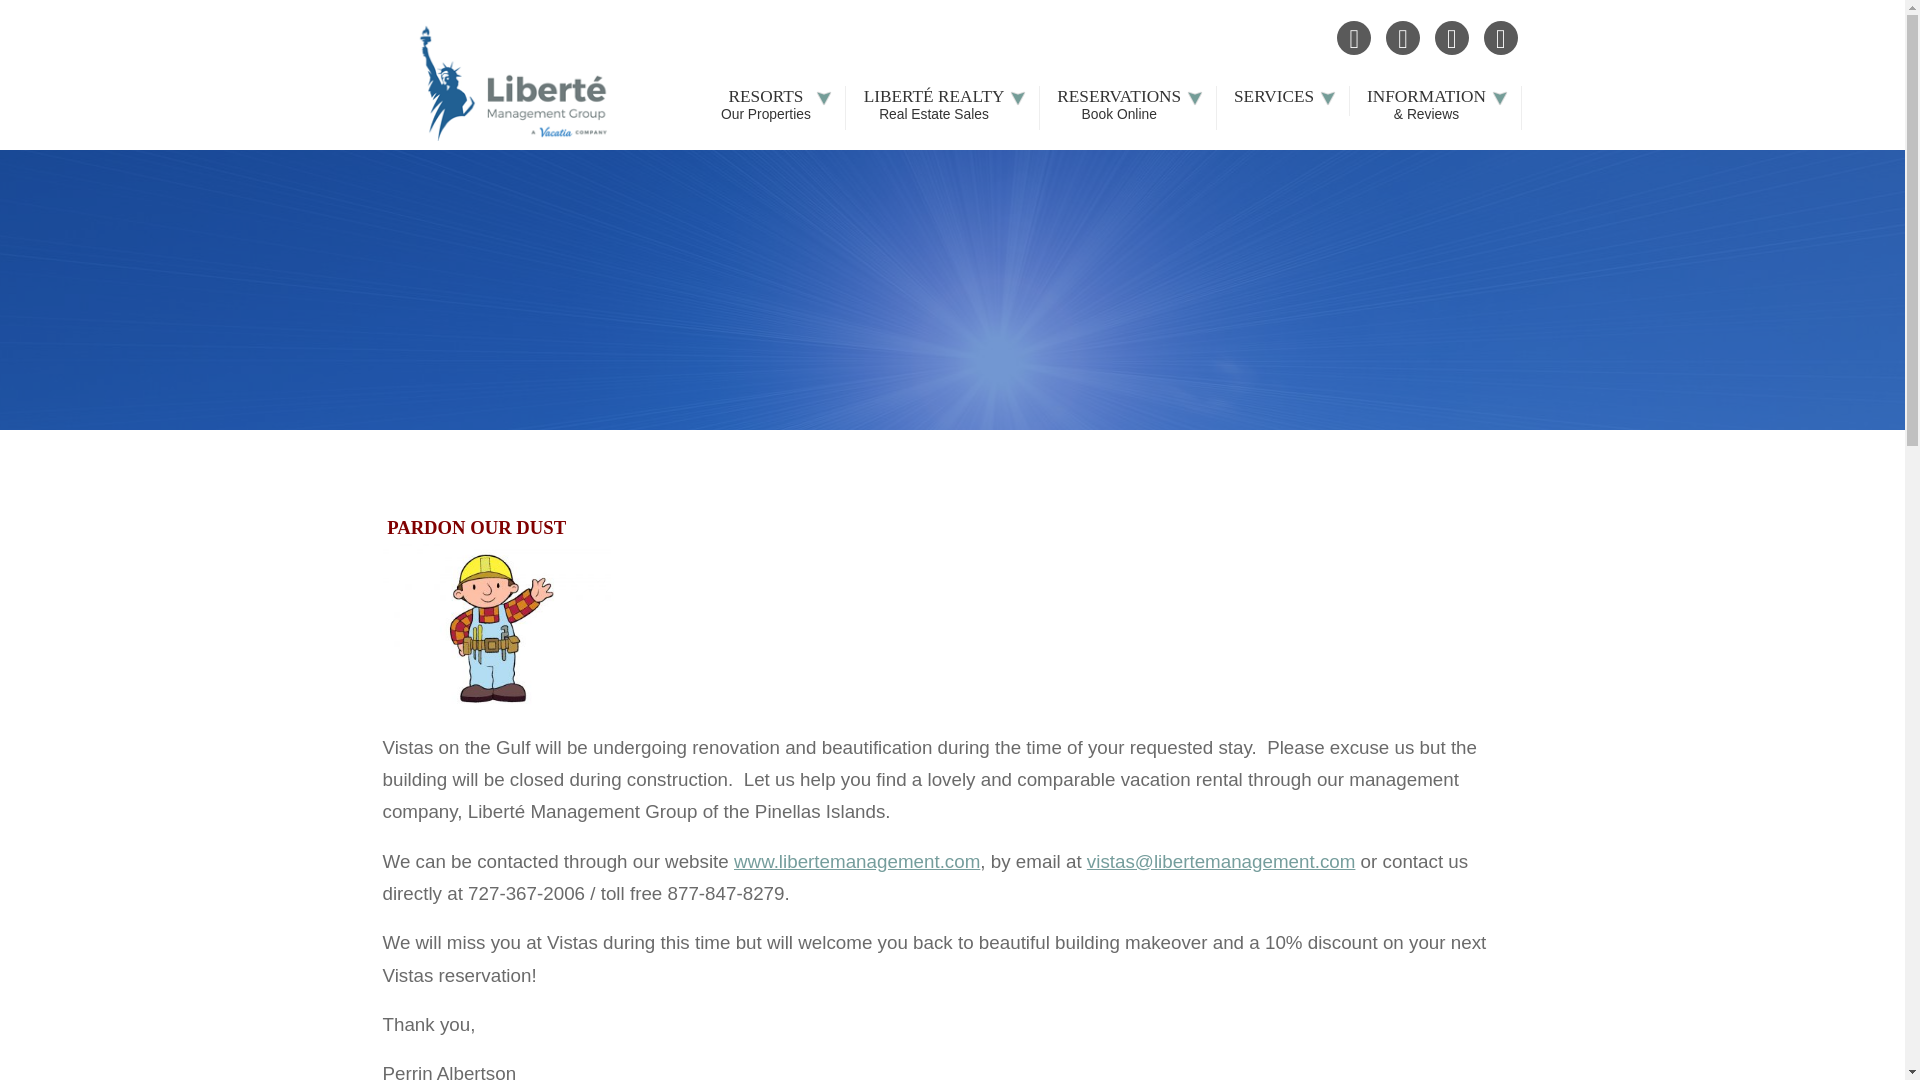  Describe the element at coordinates (1501, 38) in the screenshot. I see `Our Location` at that location.